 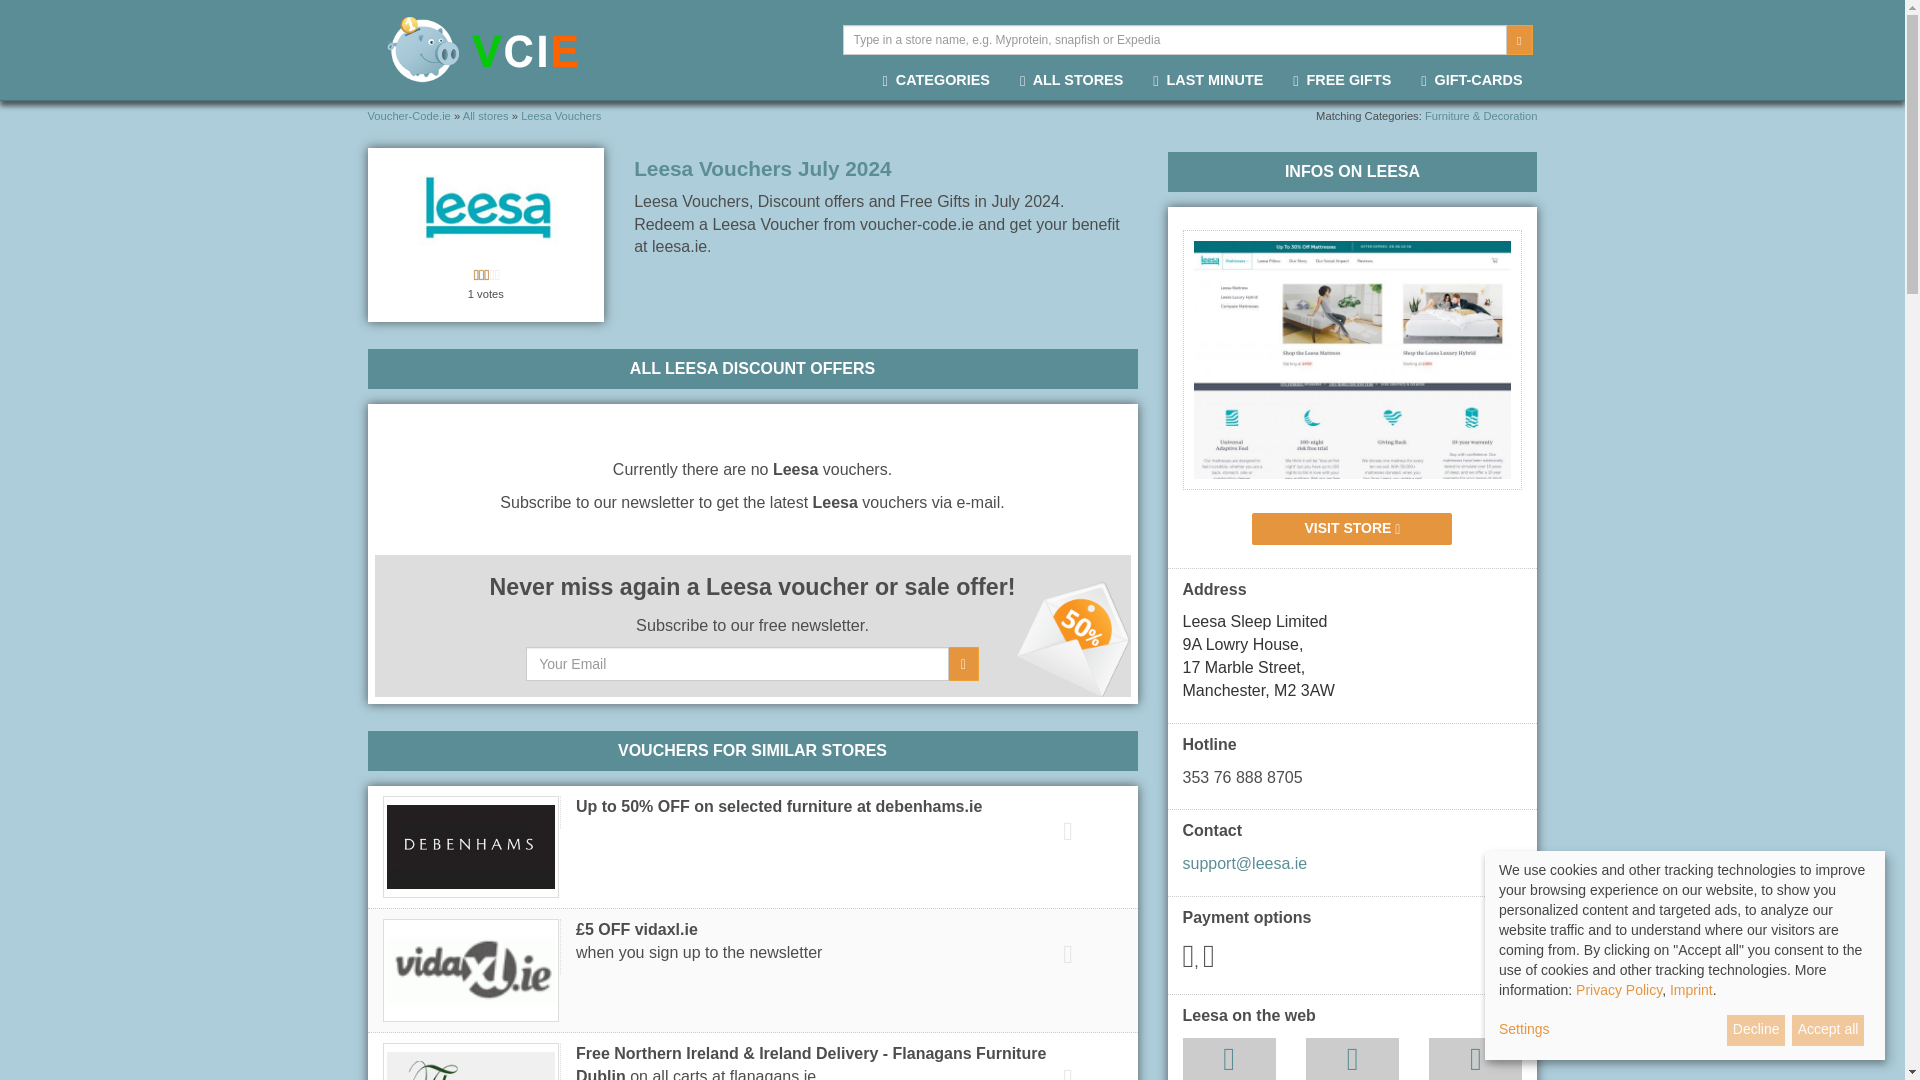 What do you see at coordinates (560, 116) in the screenshot?
I see `Leesa Vouchers` at bounding box center [560, 116].